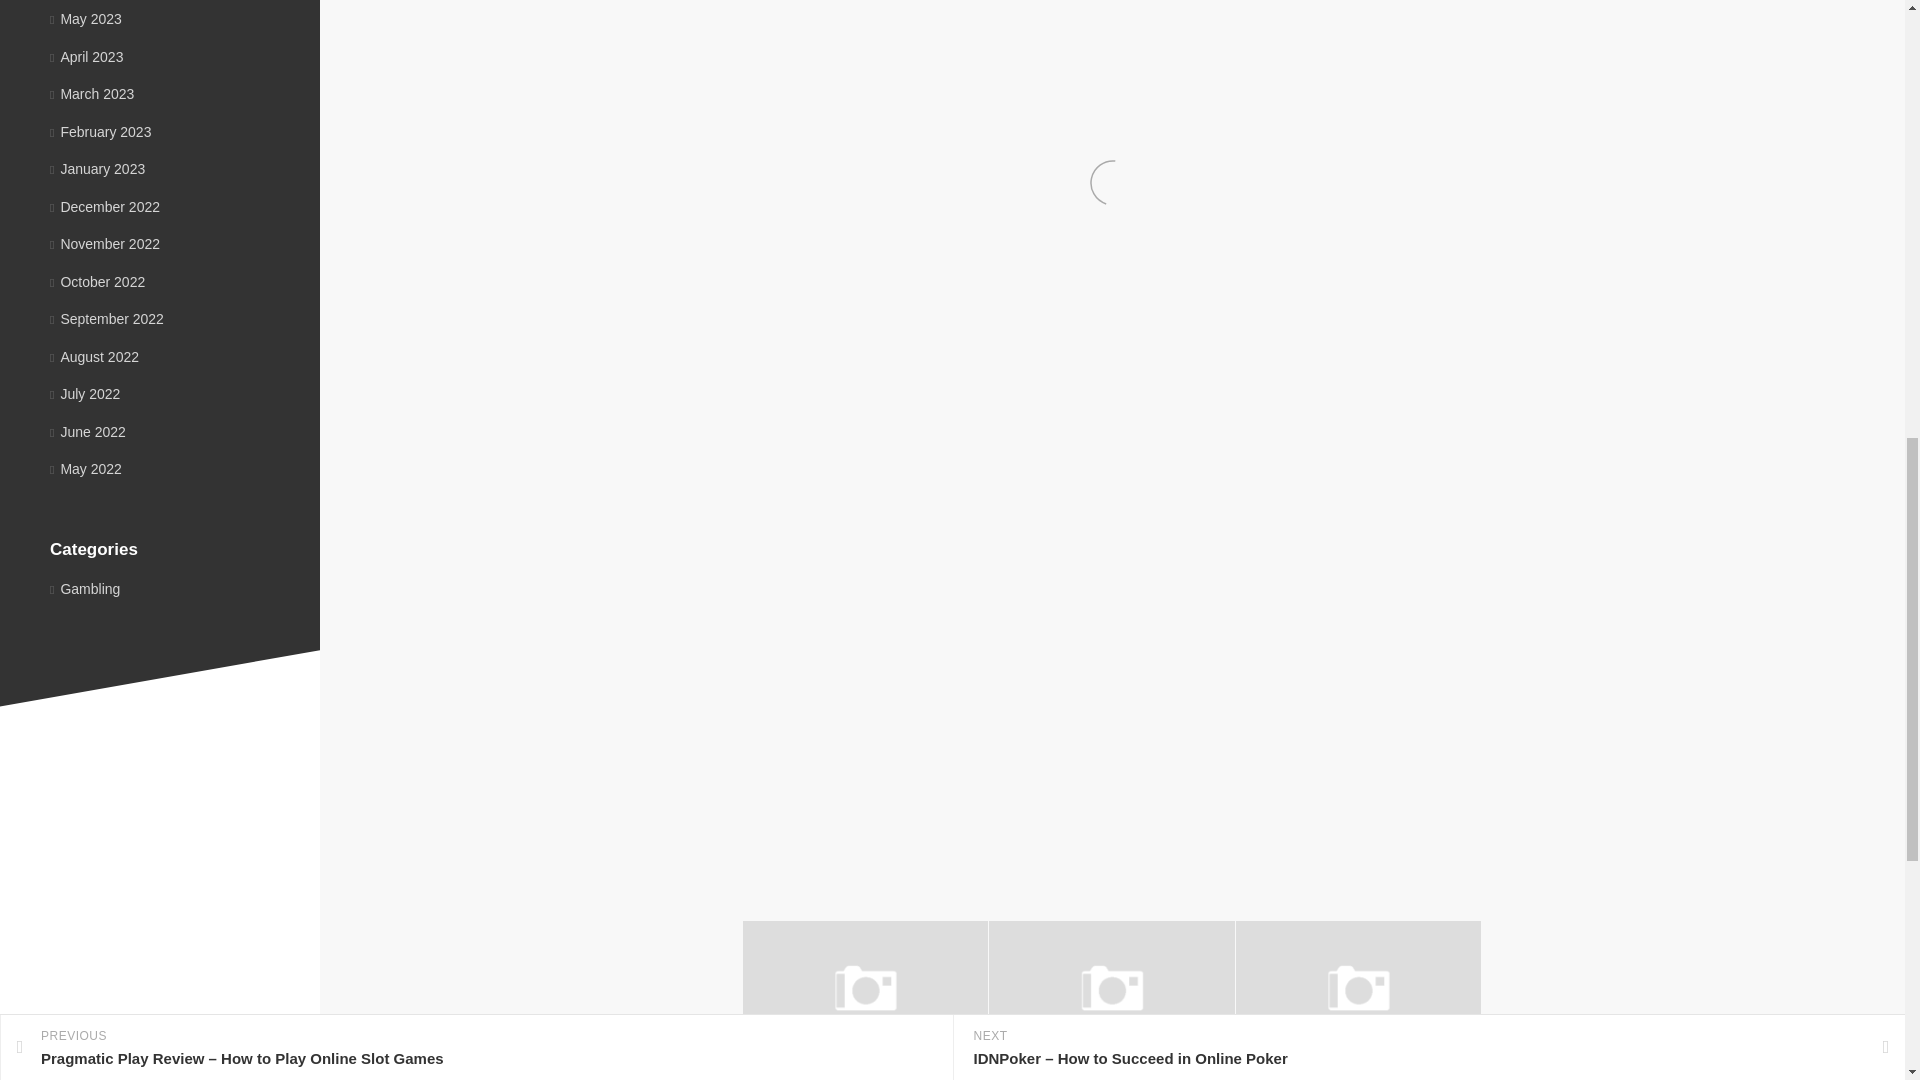 The height and width of the screenshot is (1080, 1920). Describe the element at coordinates (104, 205) in the screenshot. I see `December 2022` at that location.